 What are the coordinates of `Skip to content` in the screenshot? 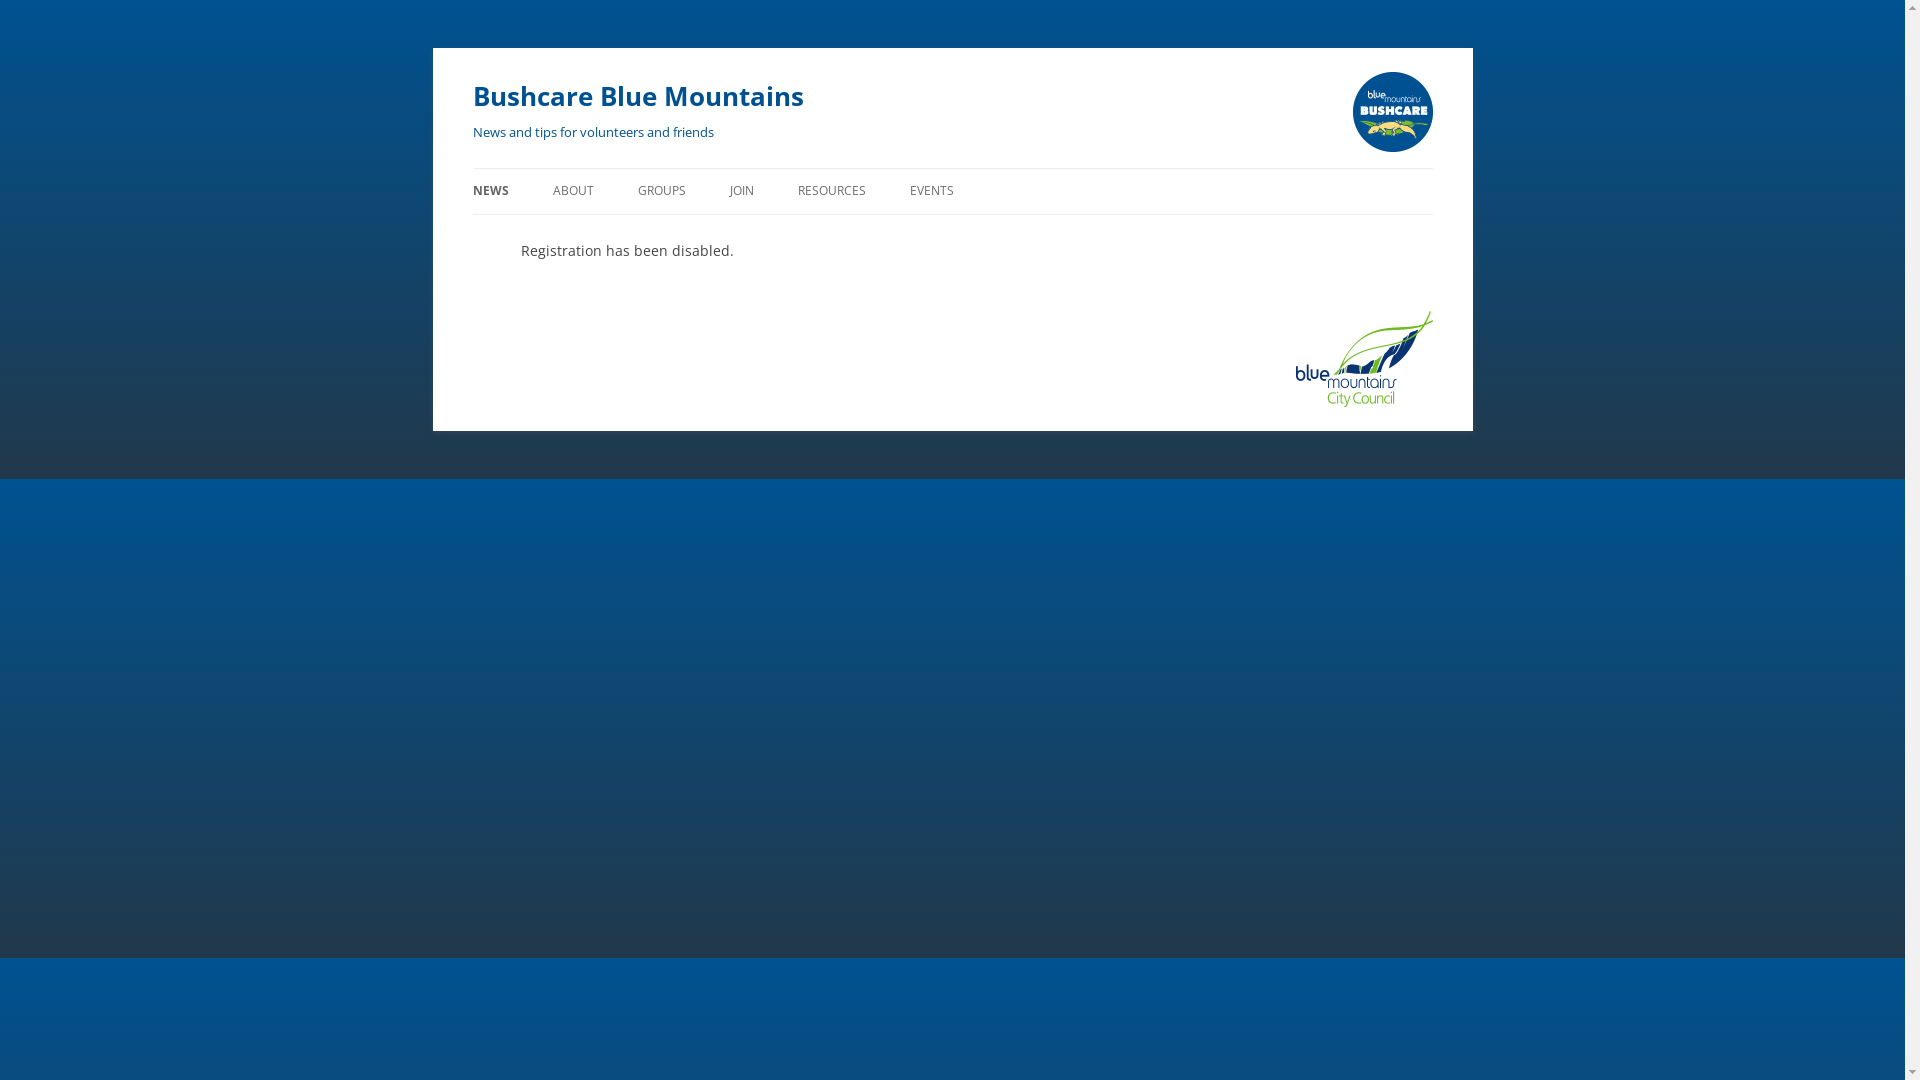 It's located at (472, 192).